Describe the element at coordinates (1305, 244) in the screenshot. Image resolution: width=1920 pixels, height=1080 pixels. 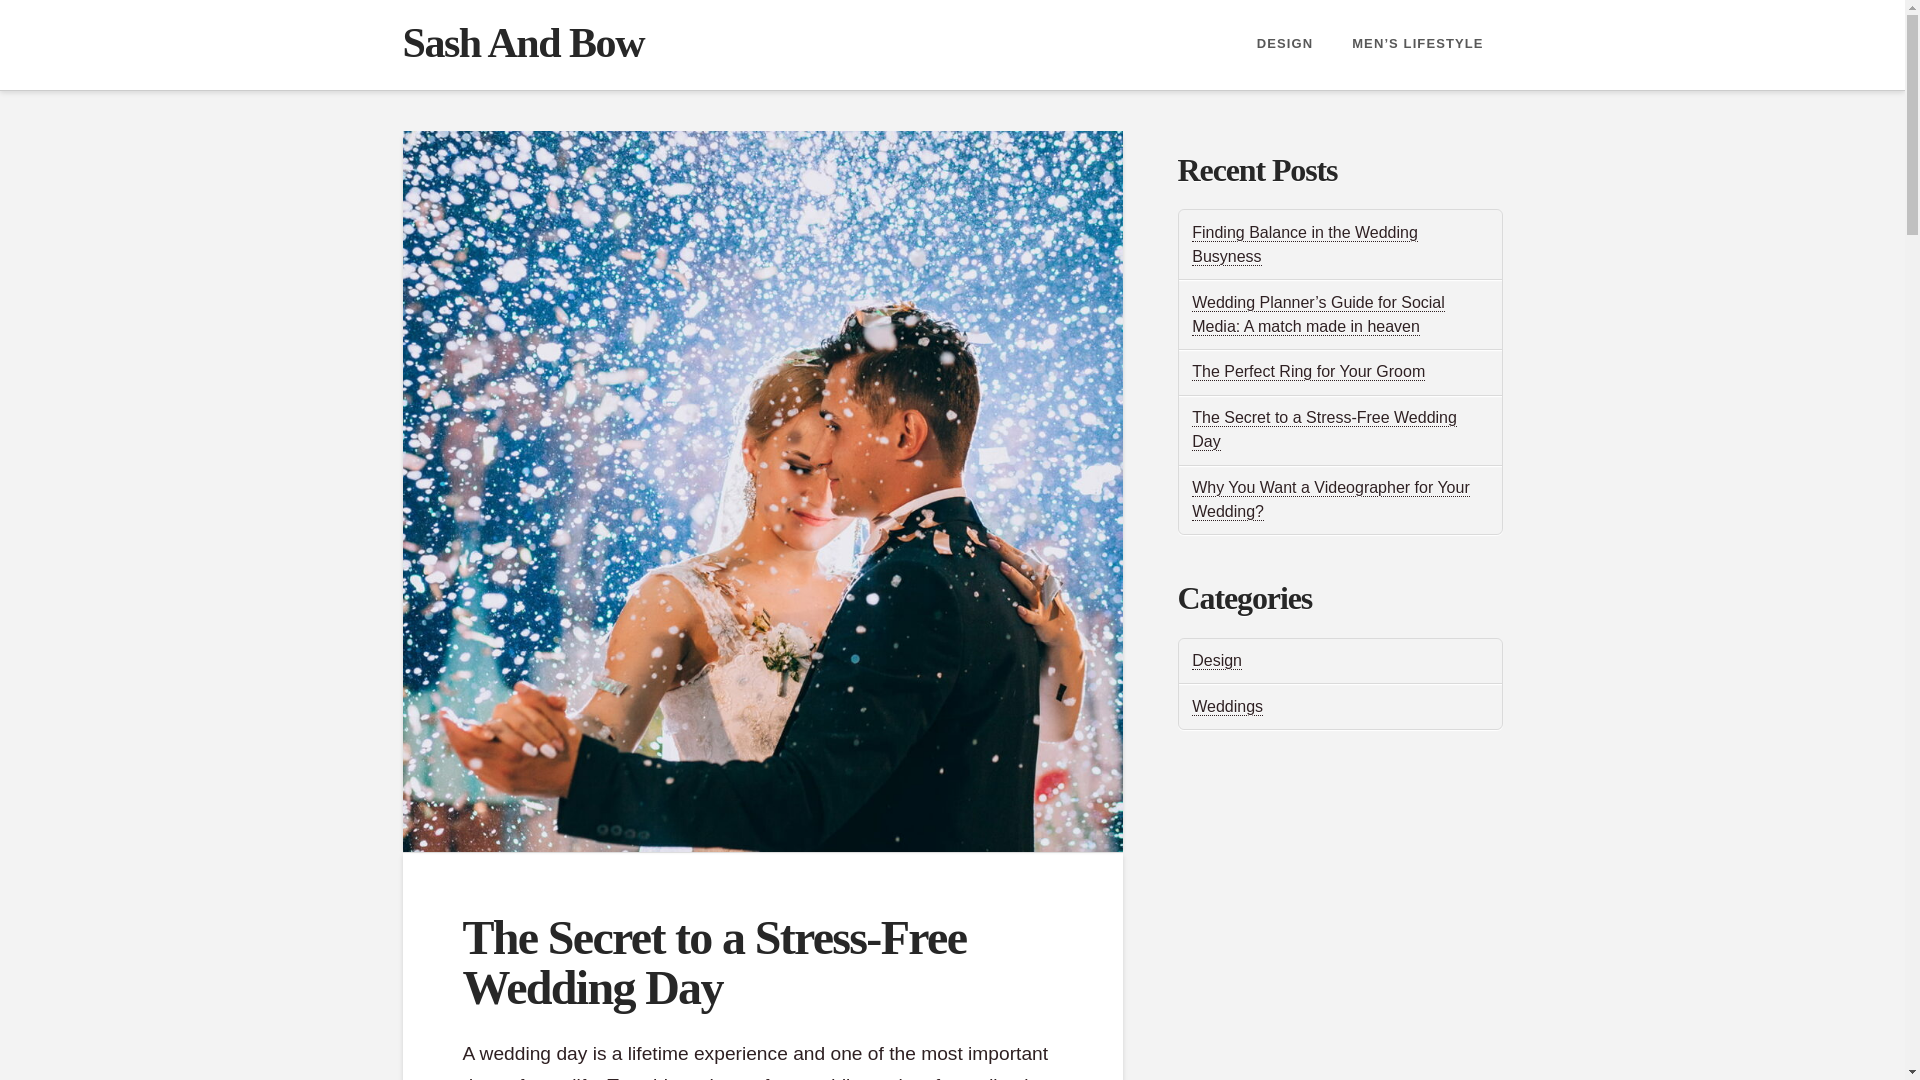
I see `Finding Balance in the Wedding Busyness` at that location.